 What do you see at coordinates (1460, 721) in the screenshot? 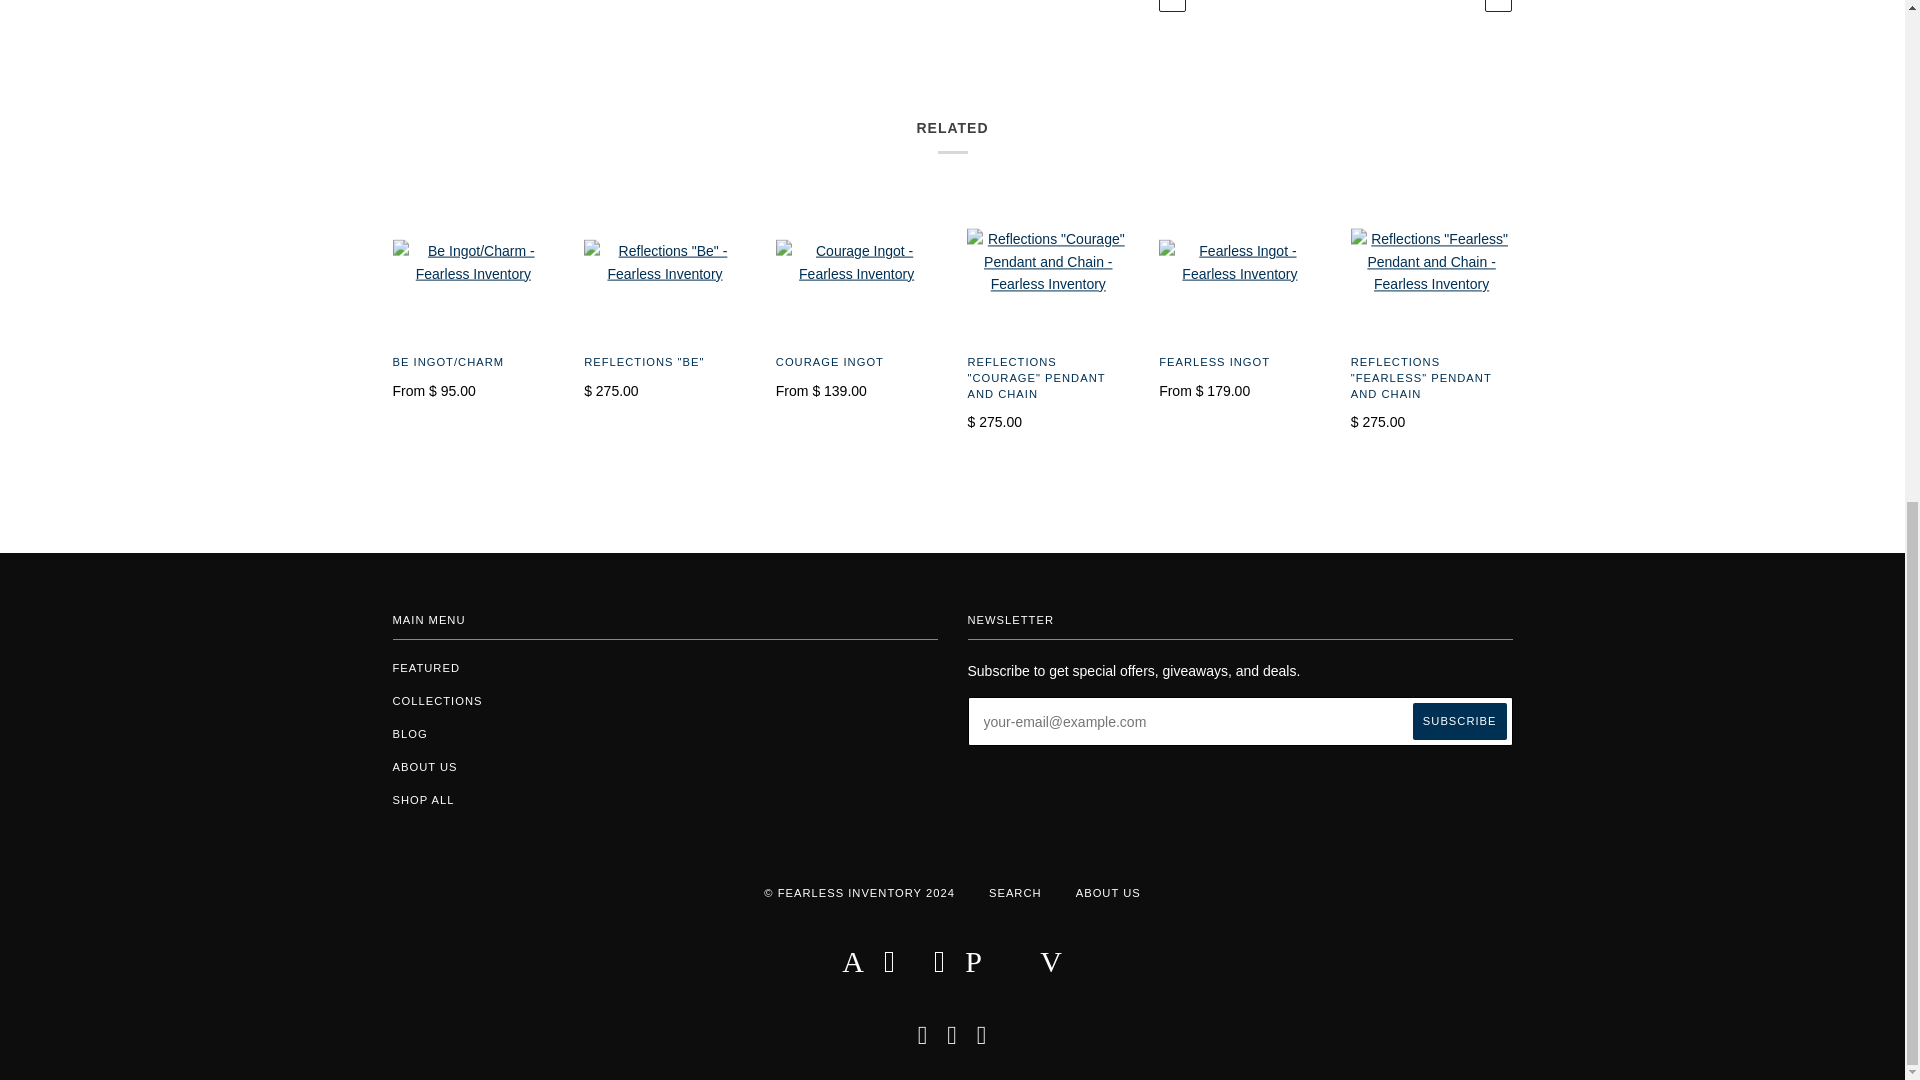
I see `Subscribe` at bounding box center [1460, 721].